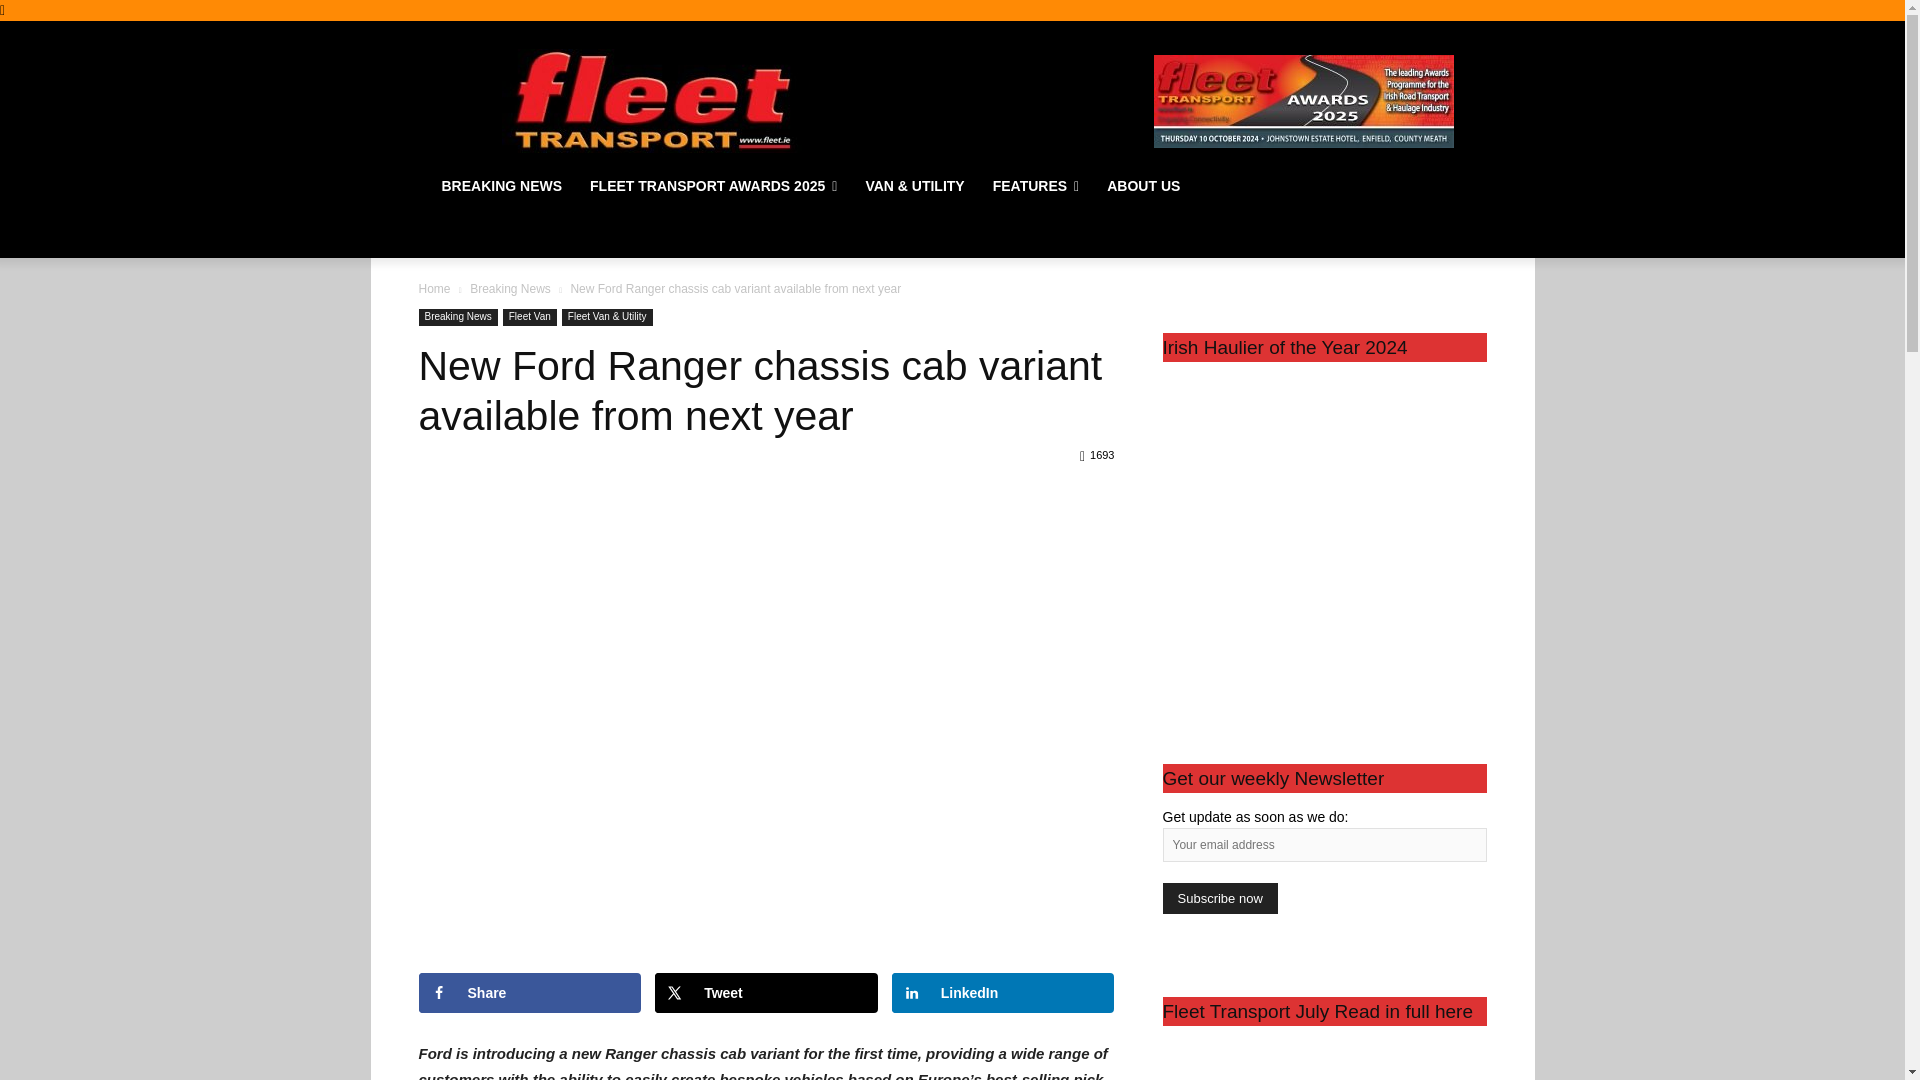 The width and height of the screenshot is (1920, 1080). Describe the element at coordinates (530, 993) in the screenshot. I see `Share on Facebook` at that location.